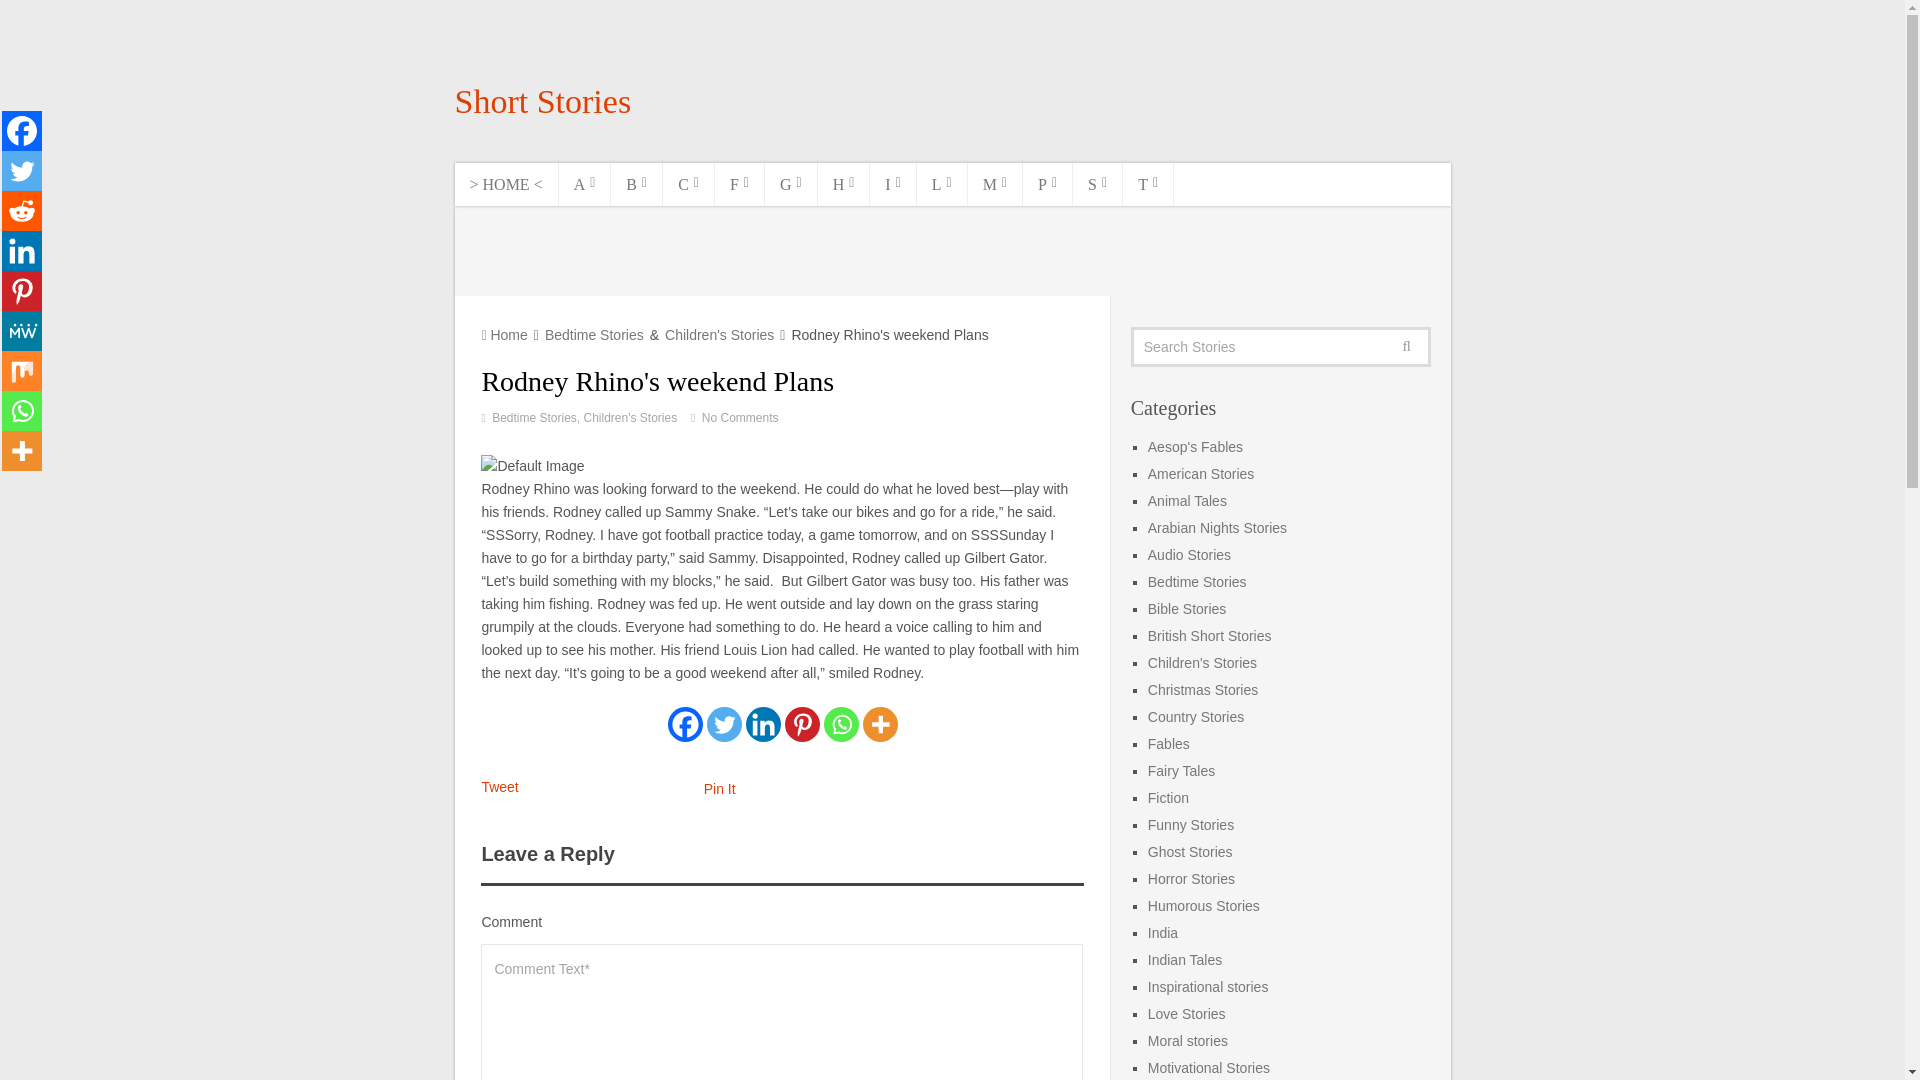 The width and height of the screenshot is (1920, 1080). I want to click on Mix, so click(22, 370).